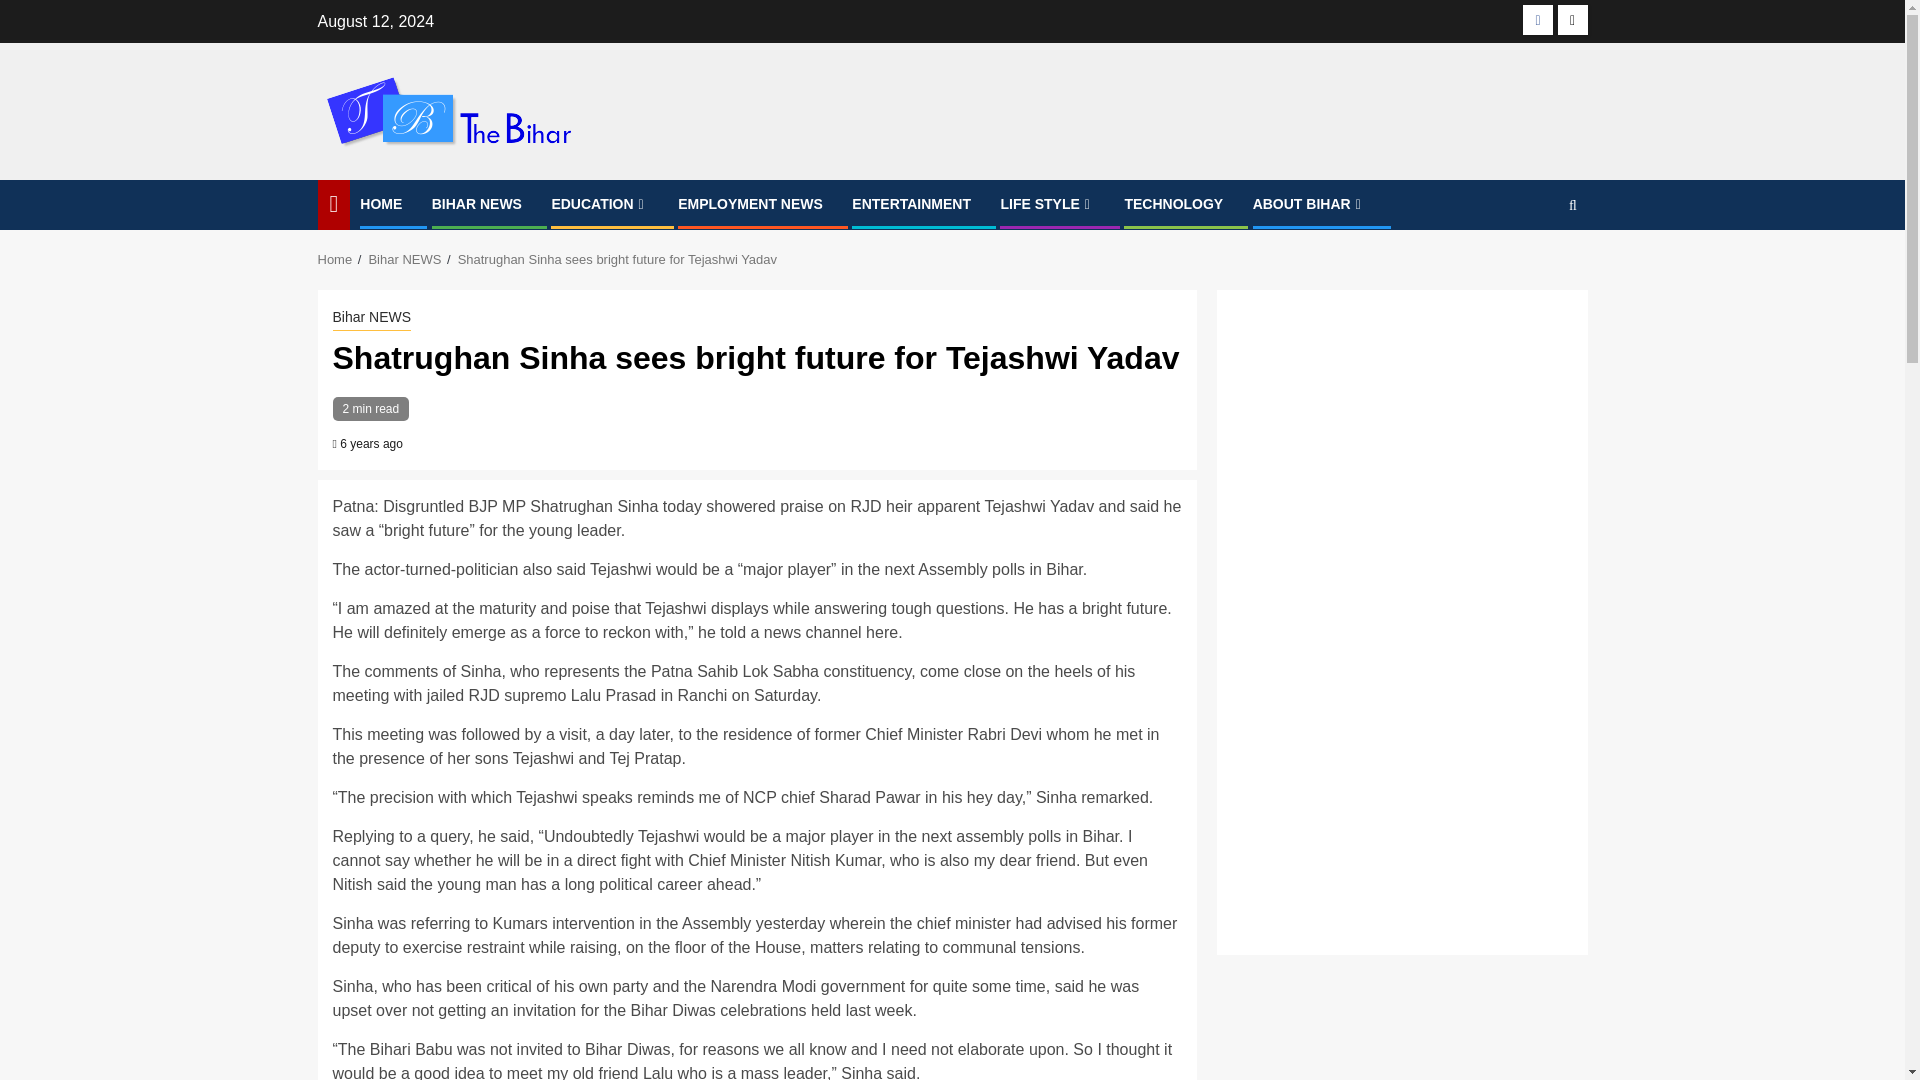 The height and width of the screenshot is (1080, 1920). I want to click on EDUCATION, so click(600, 203).